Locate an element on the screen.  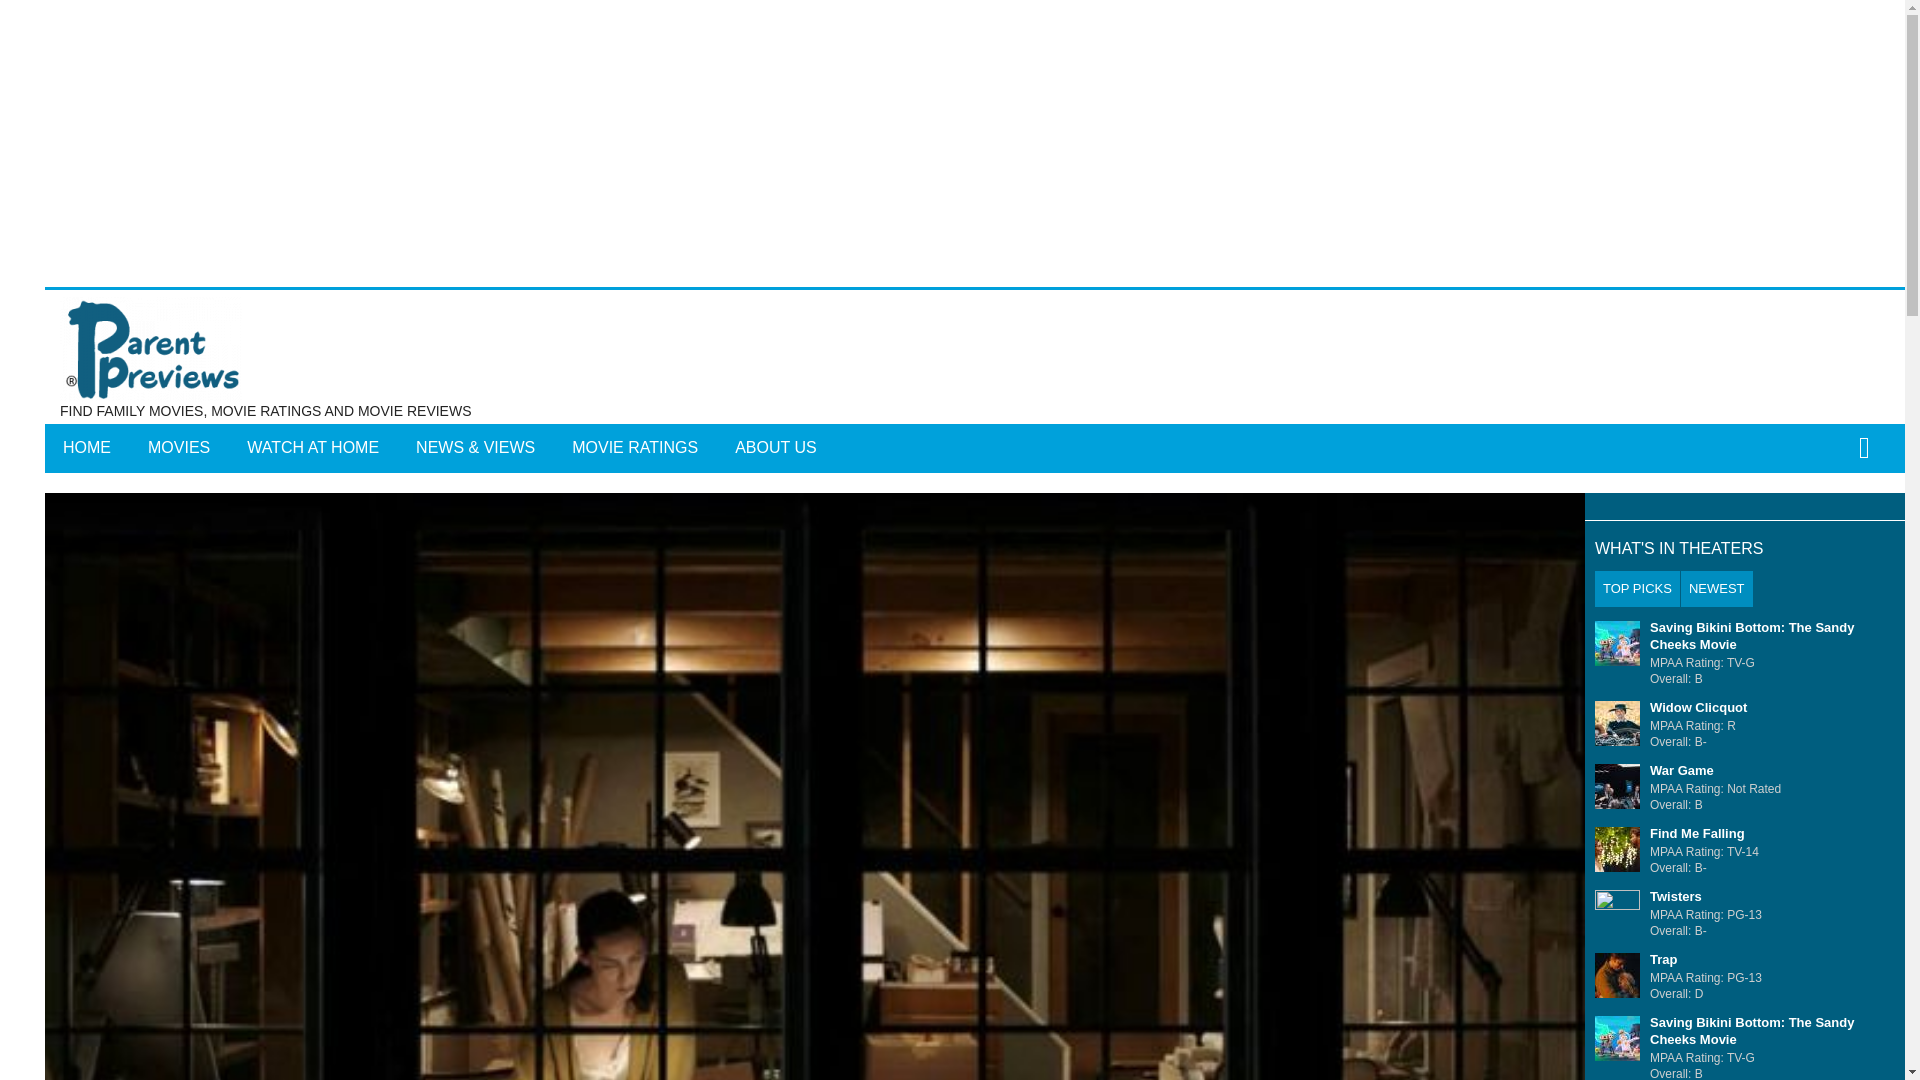
NEWEST is located at coordinates (1716, 588).